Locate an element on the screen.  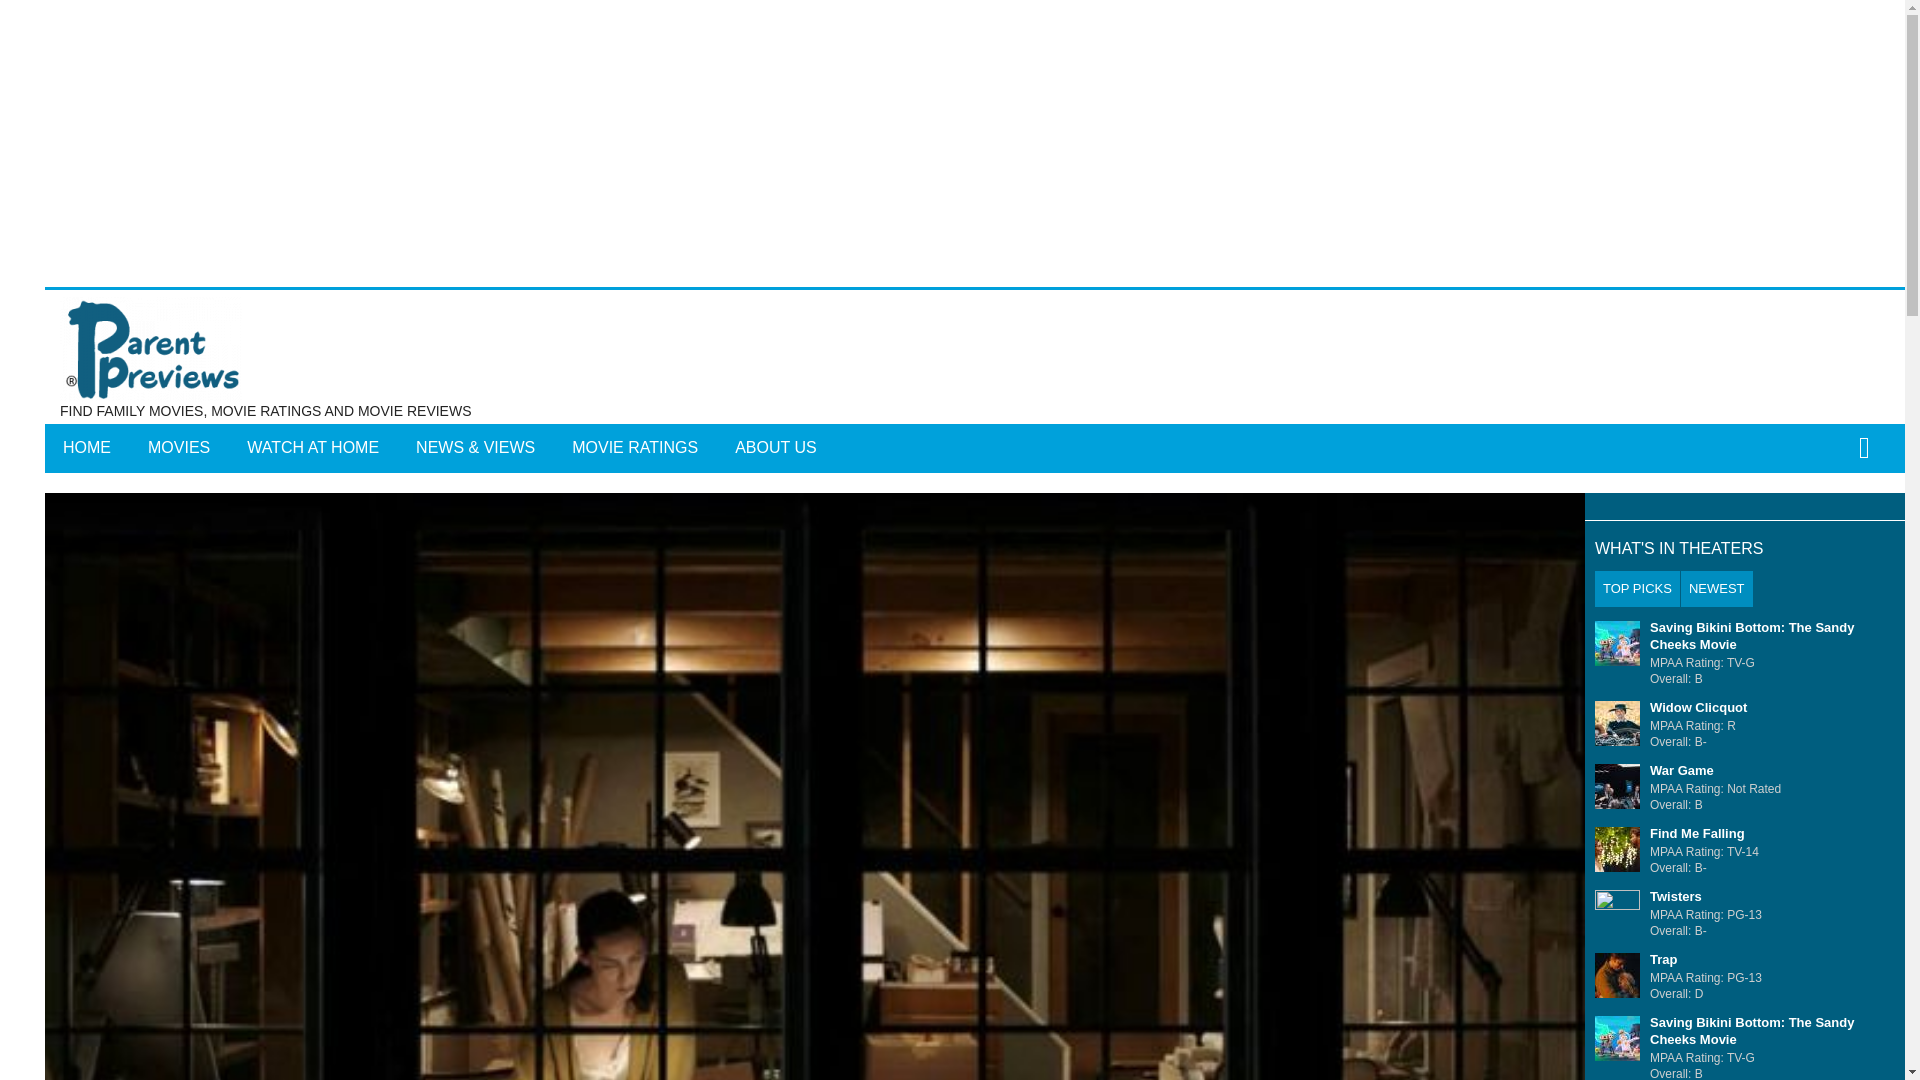
NEWEST is located at coordinates (1716, 588).